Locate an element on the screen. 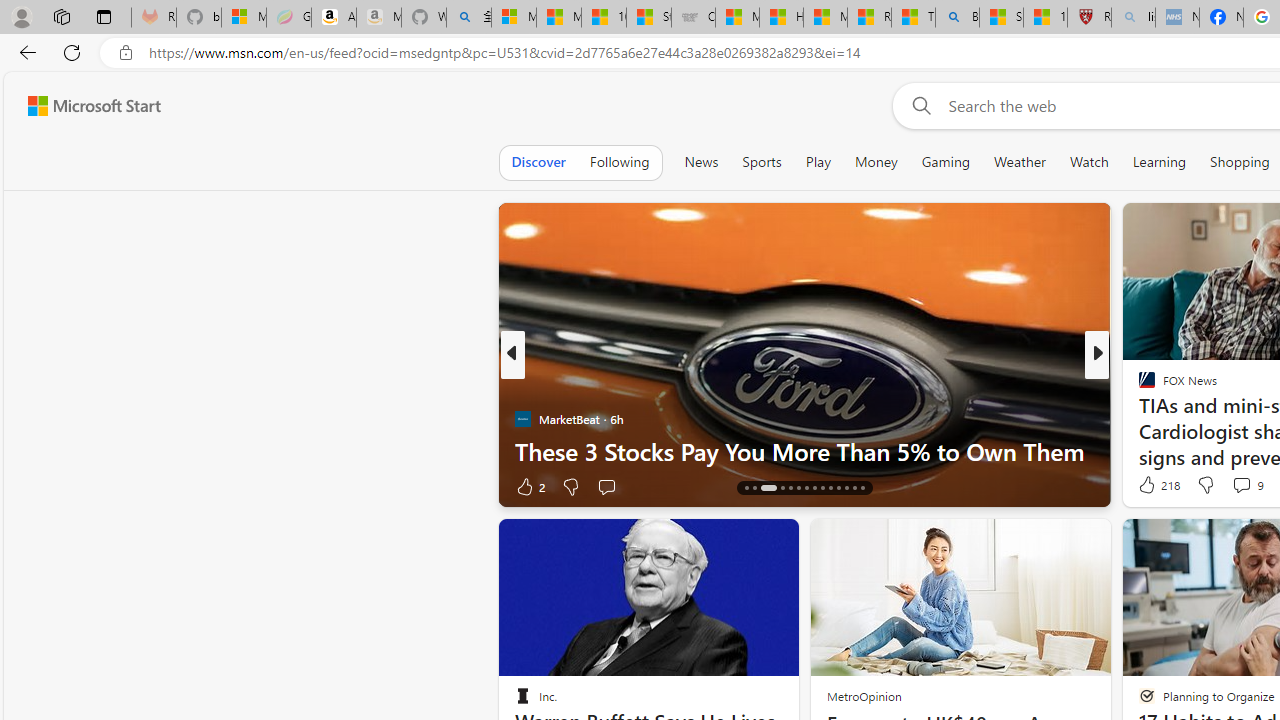  67 Like is located at coordinates (1149, 486).